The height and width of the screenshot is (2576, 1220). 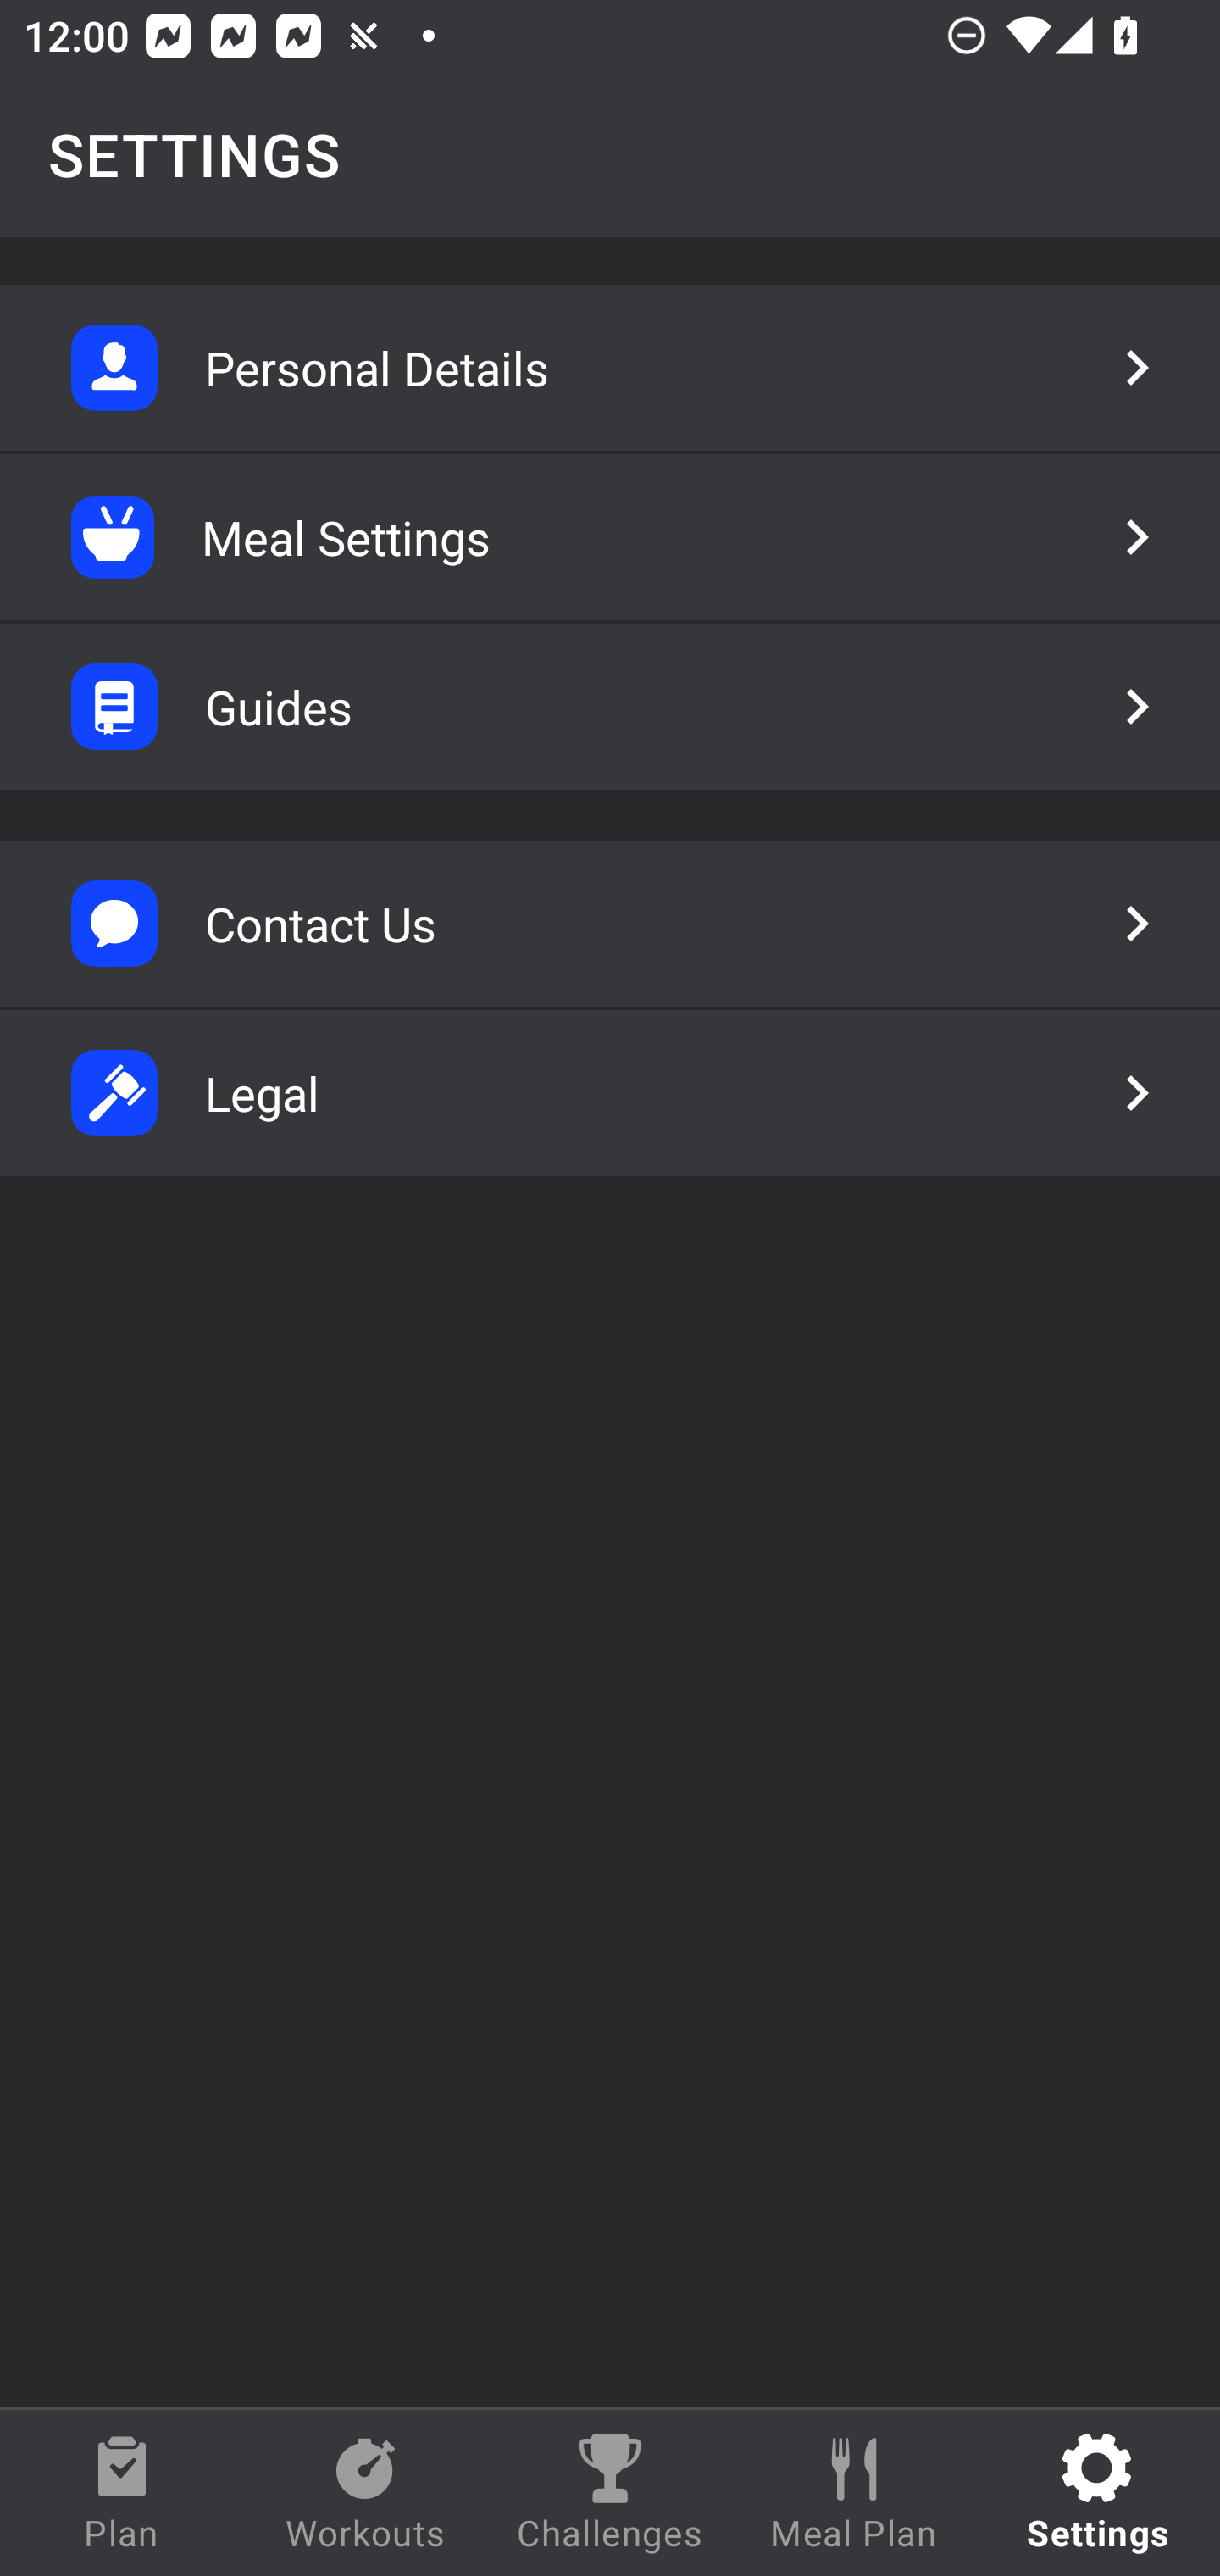 I want to click on Legal, so click(x=610, y=1093).